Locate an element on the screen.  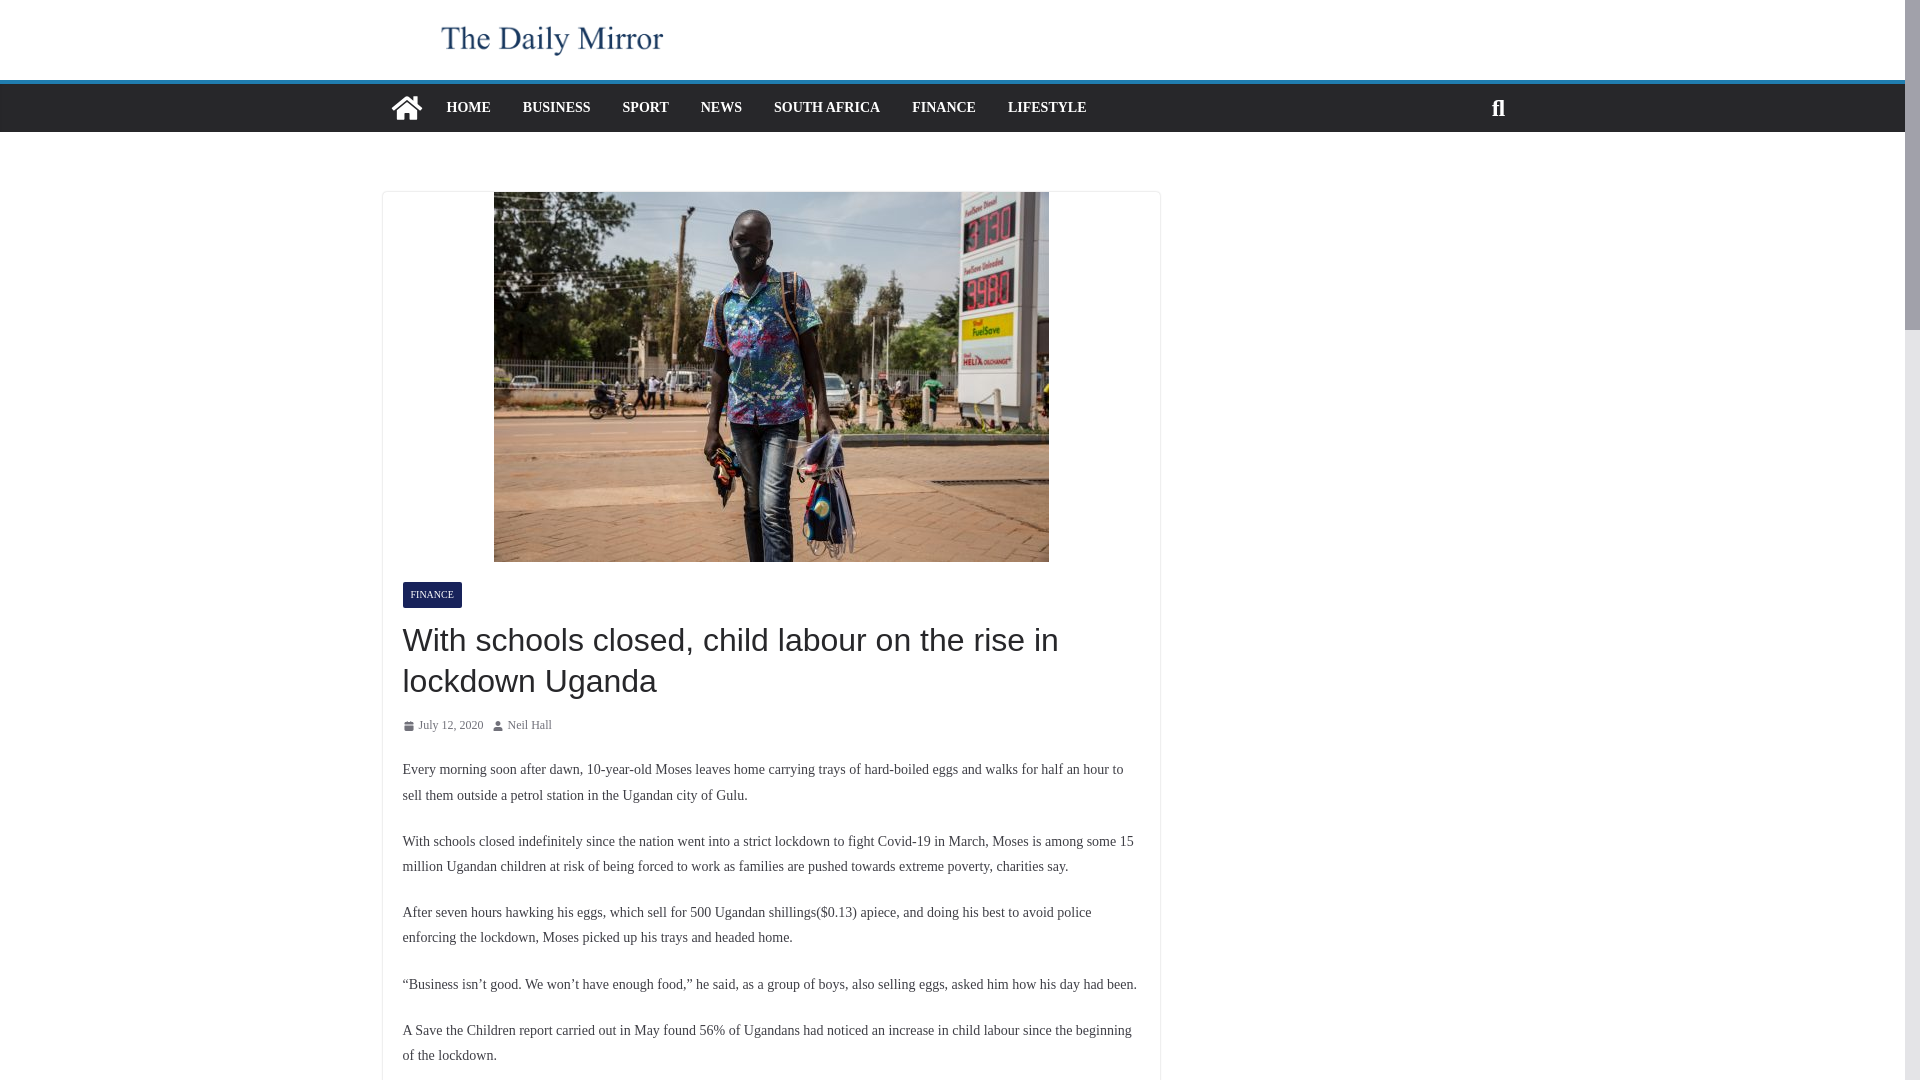
HOME is located at coordinates (467, 108).